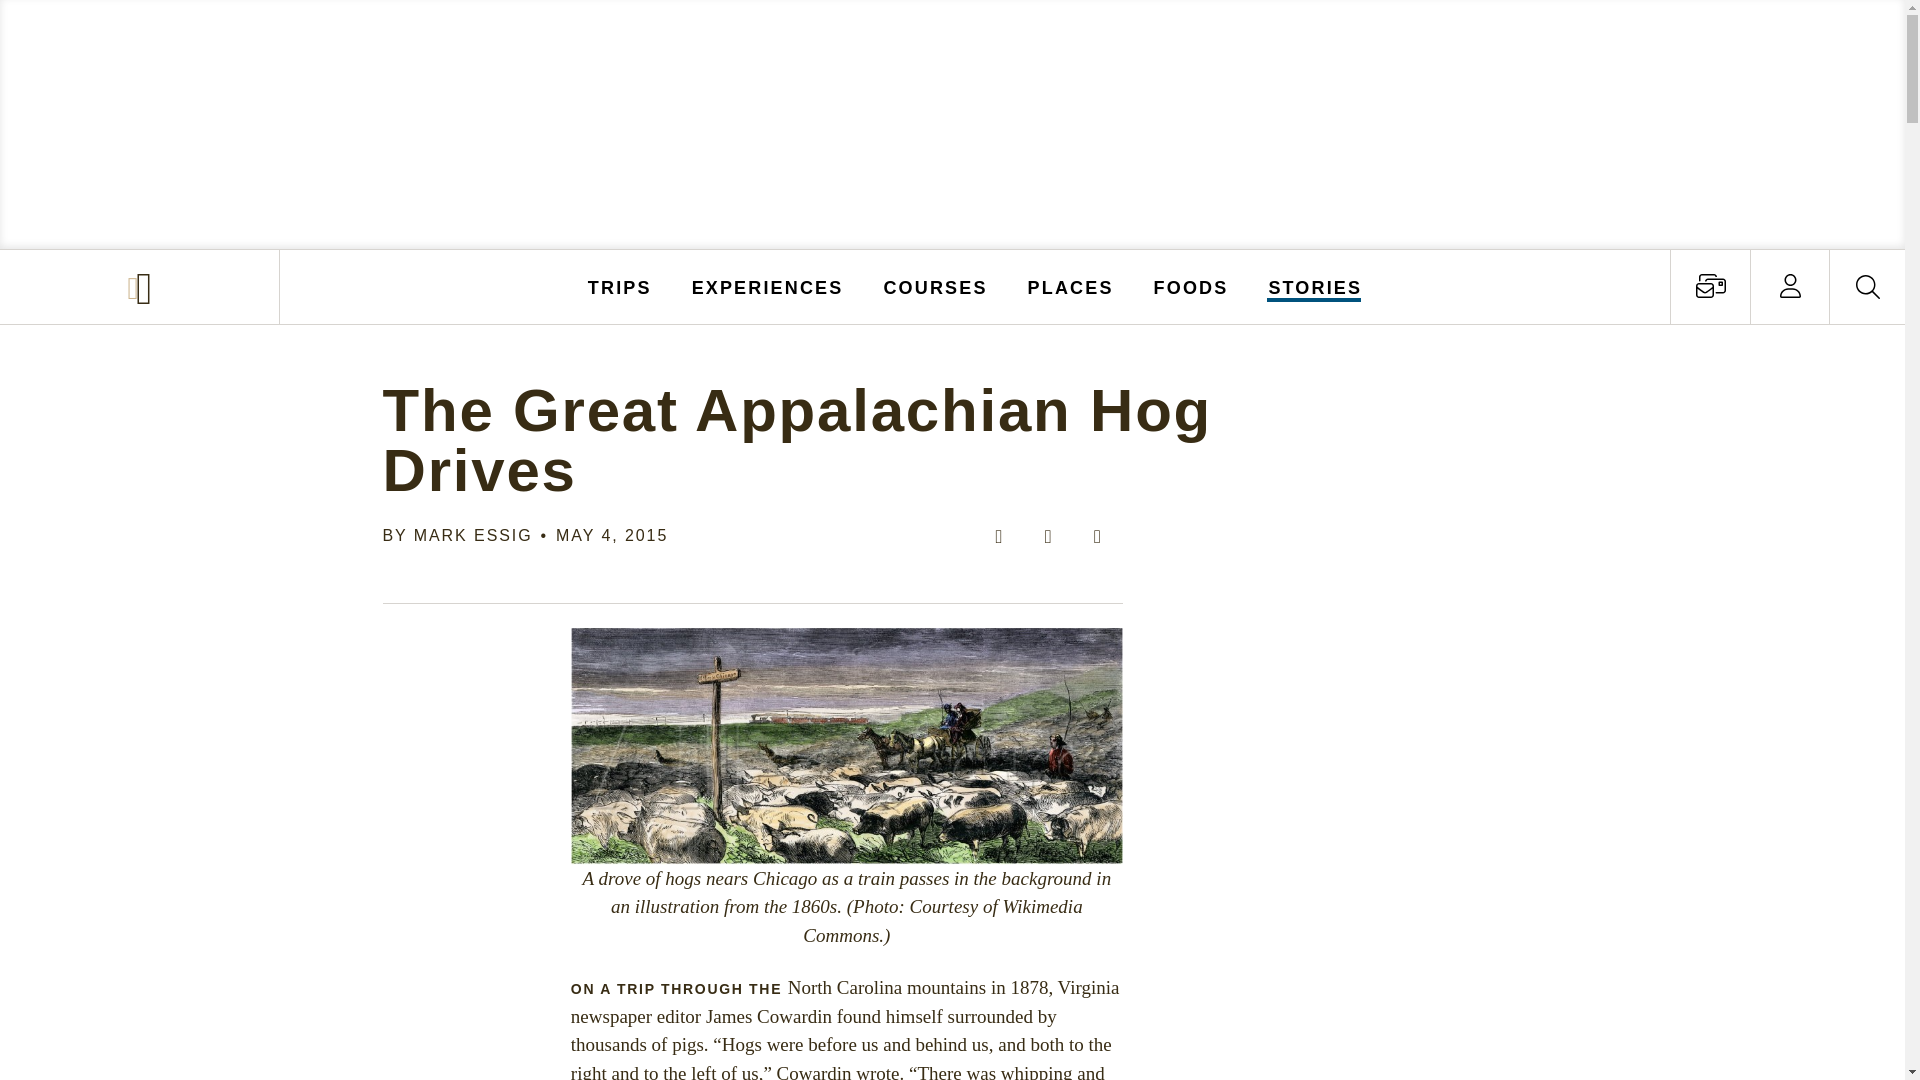  I want to click on TRIPS, so click(620, 286).